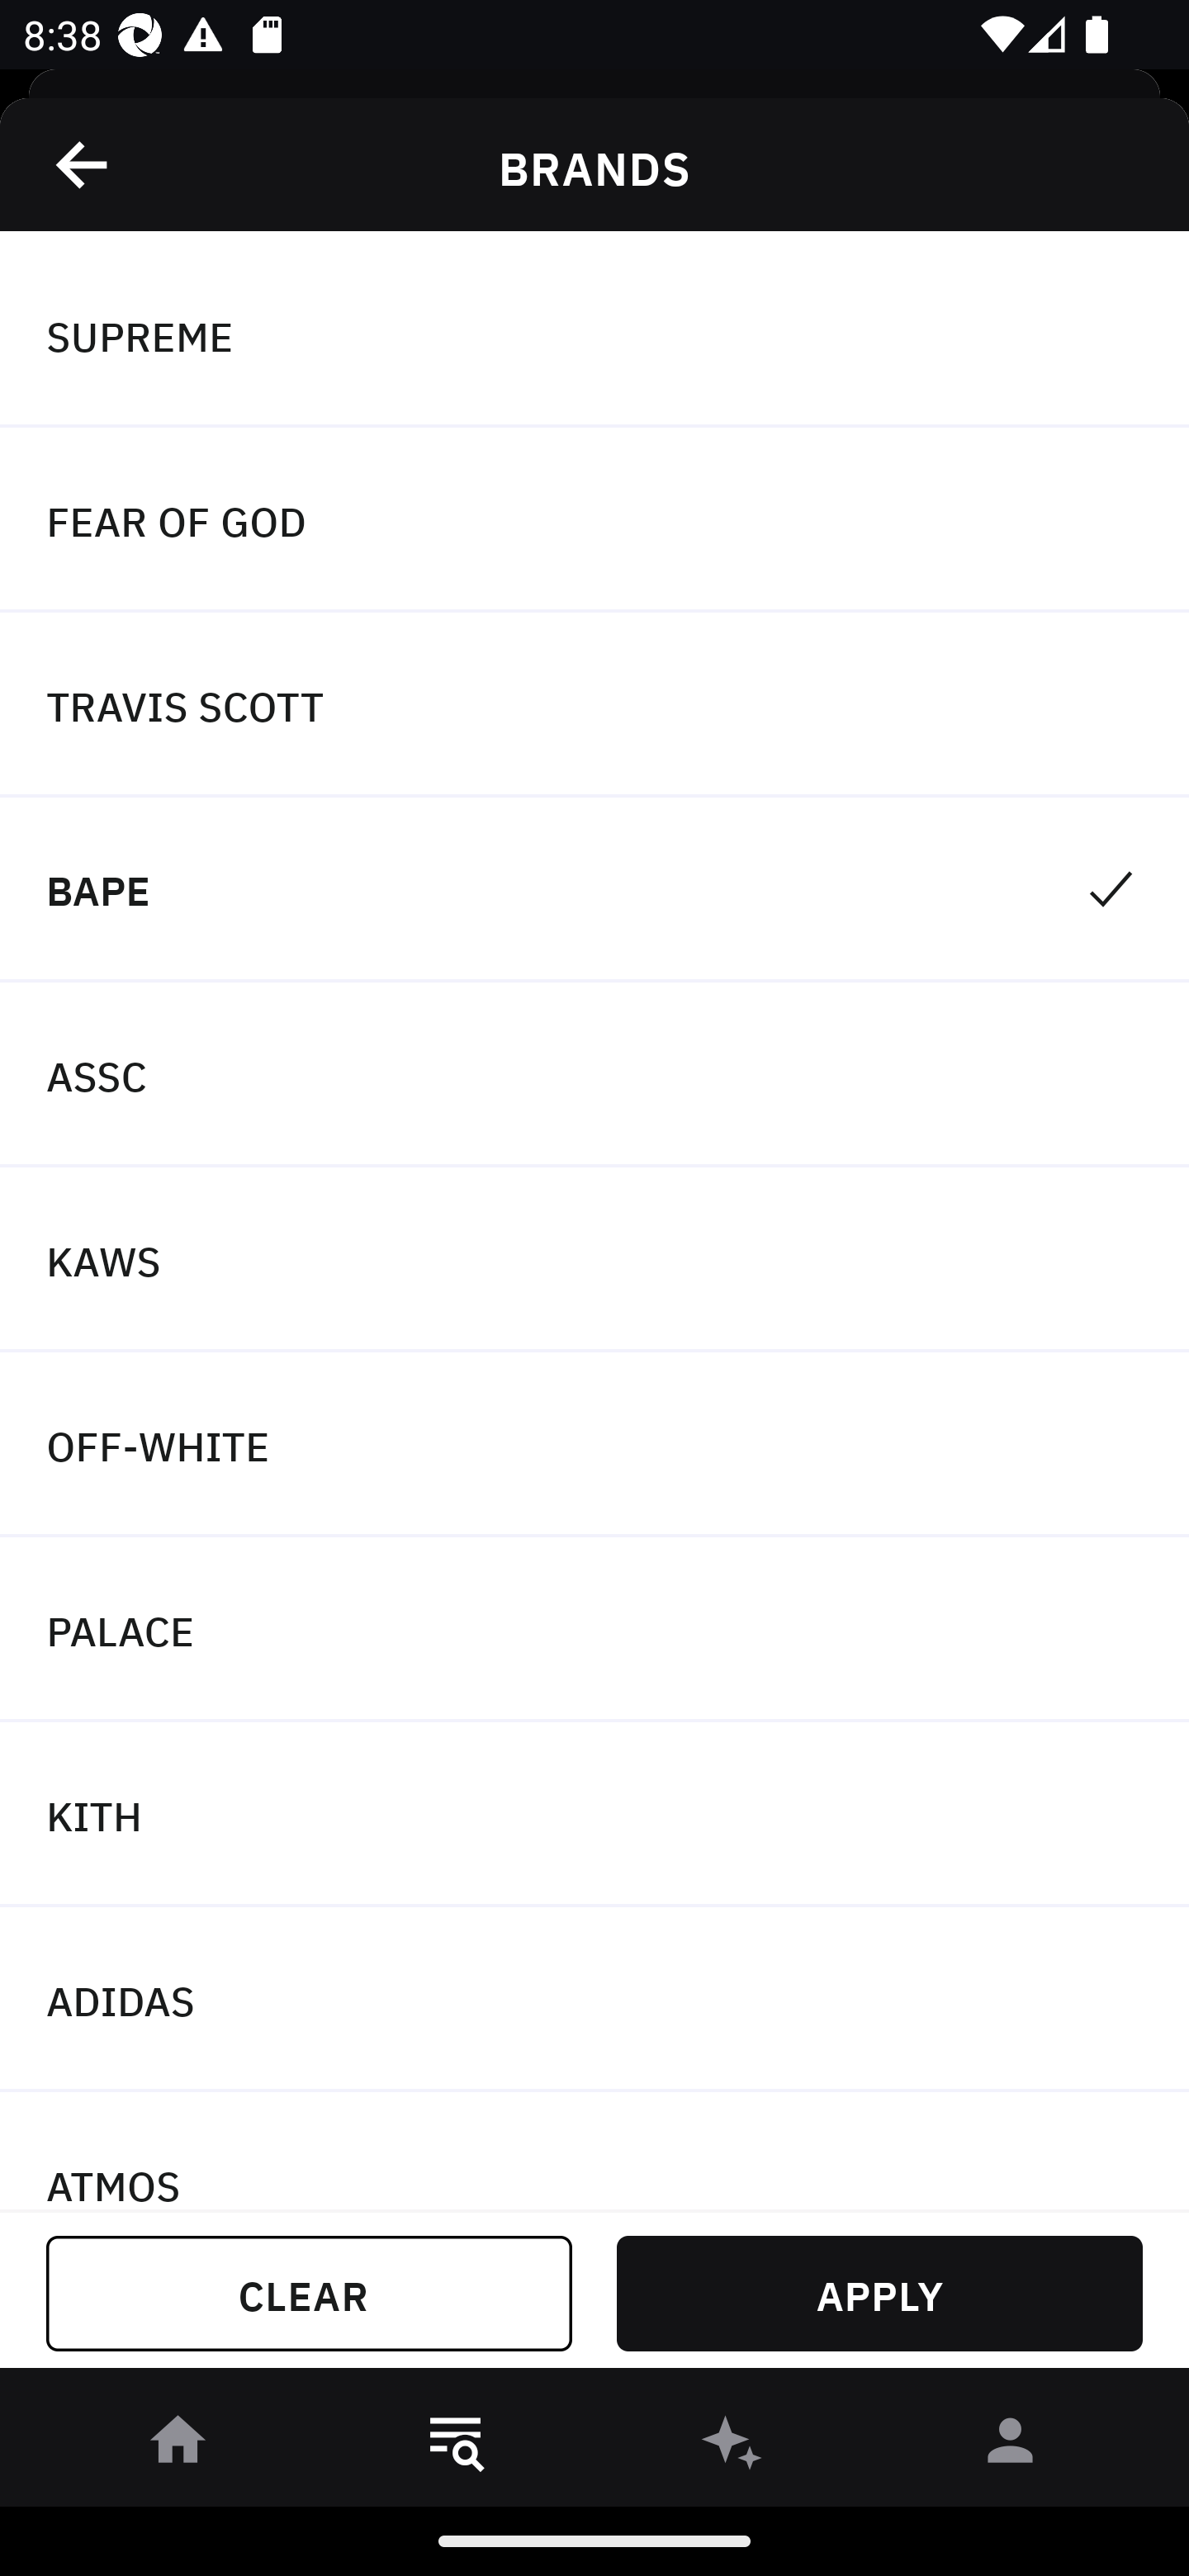 Image resolution: width=1189 pixels, height=2576 pixels. What do you see at coordinates (594, 1445) in the screenshot?
I see `OFF-WHITE` at bounding box center [594, 1445].